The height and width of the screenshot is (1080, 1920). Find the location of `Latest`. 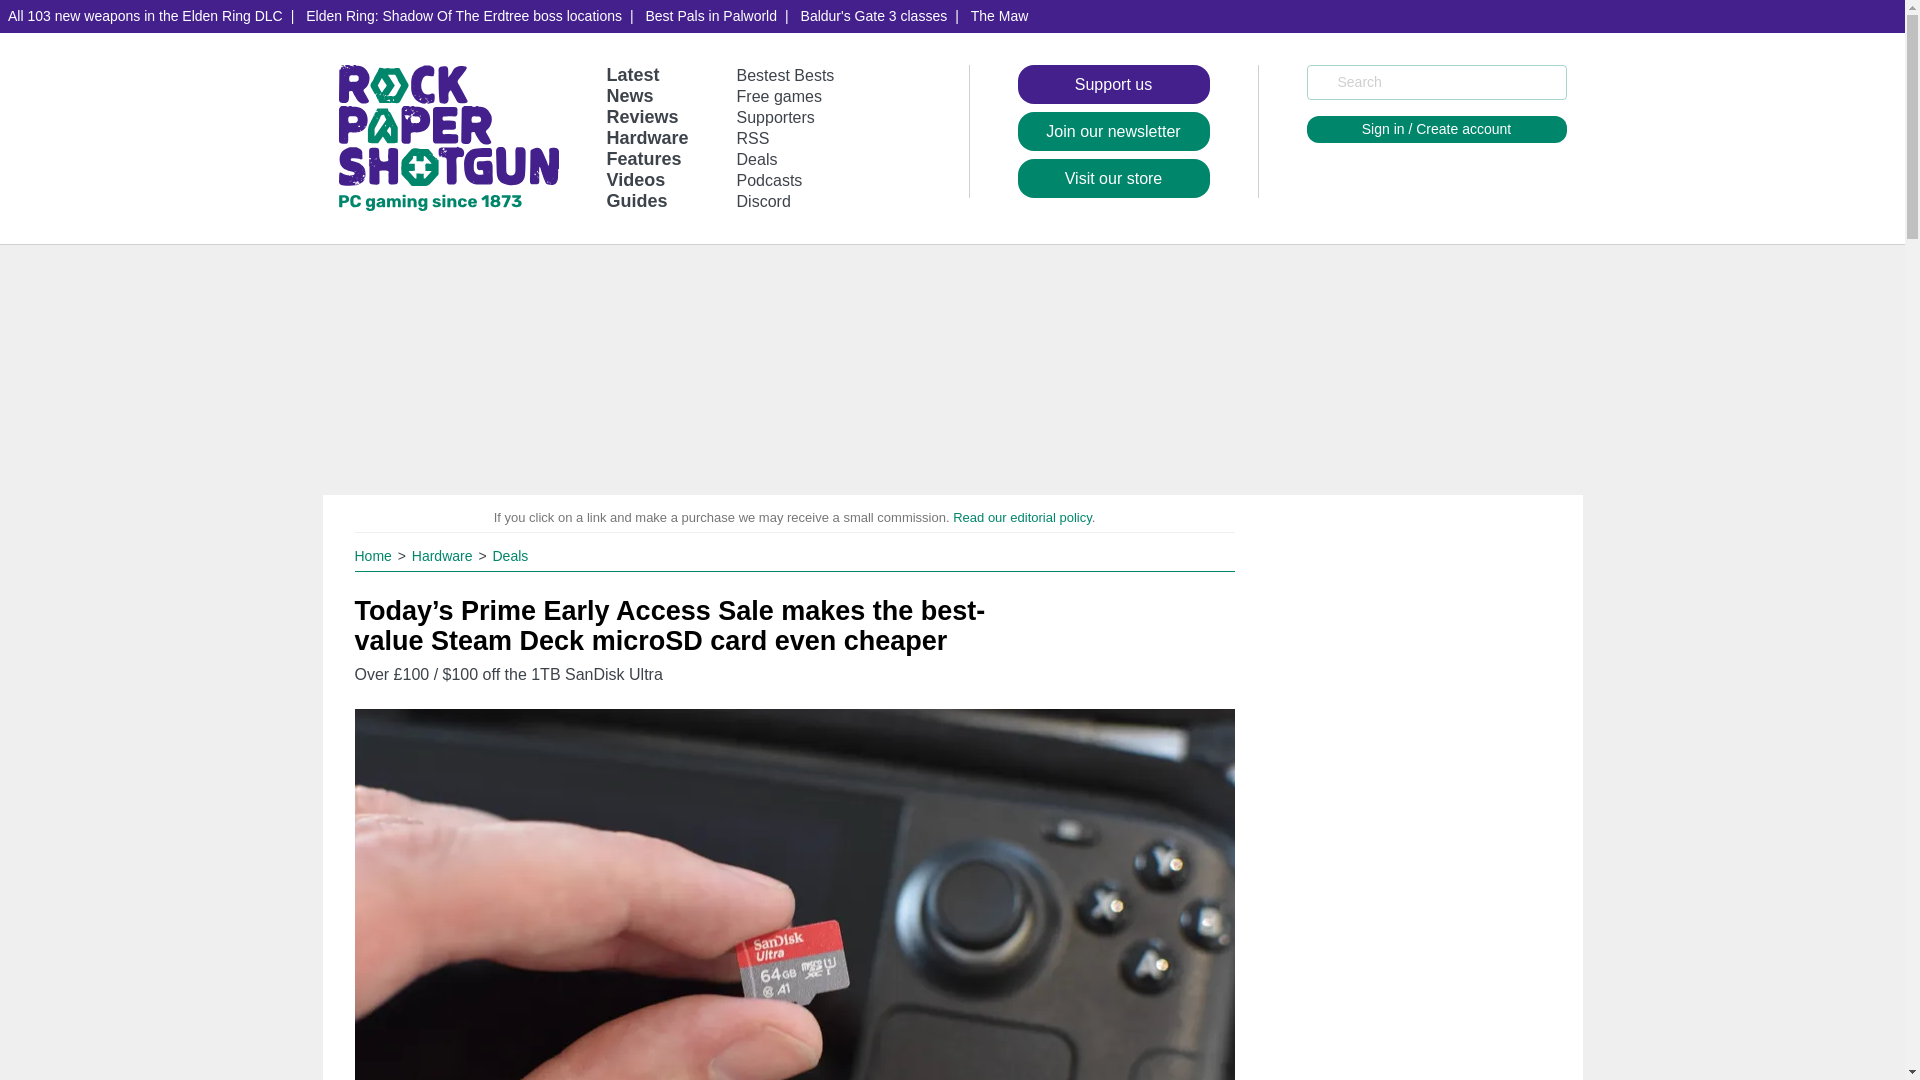

Latest is located at coordinates (632, 74).